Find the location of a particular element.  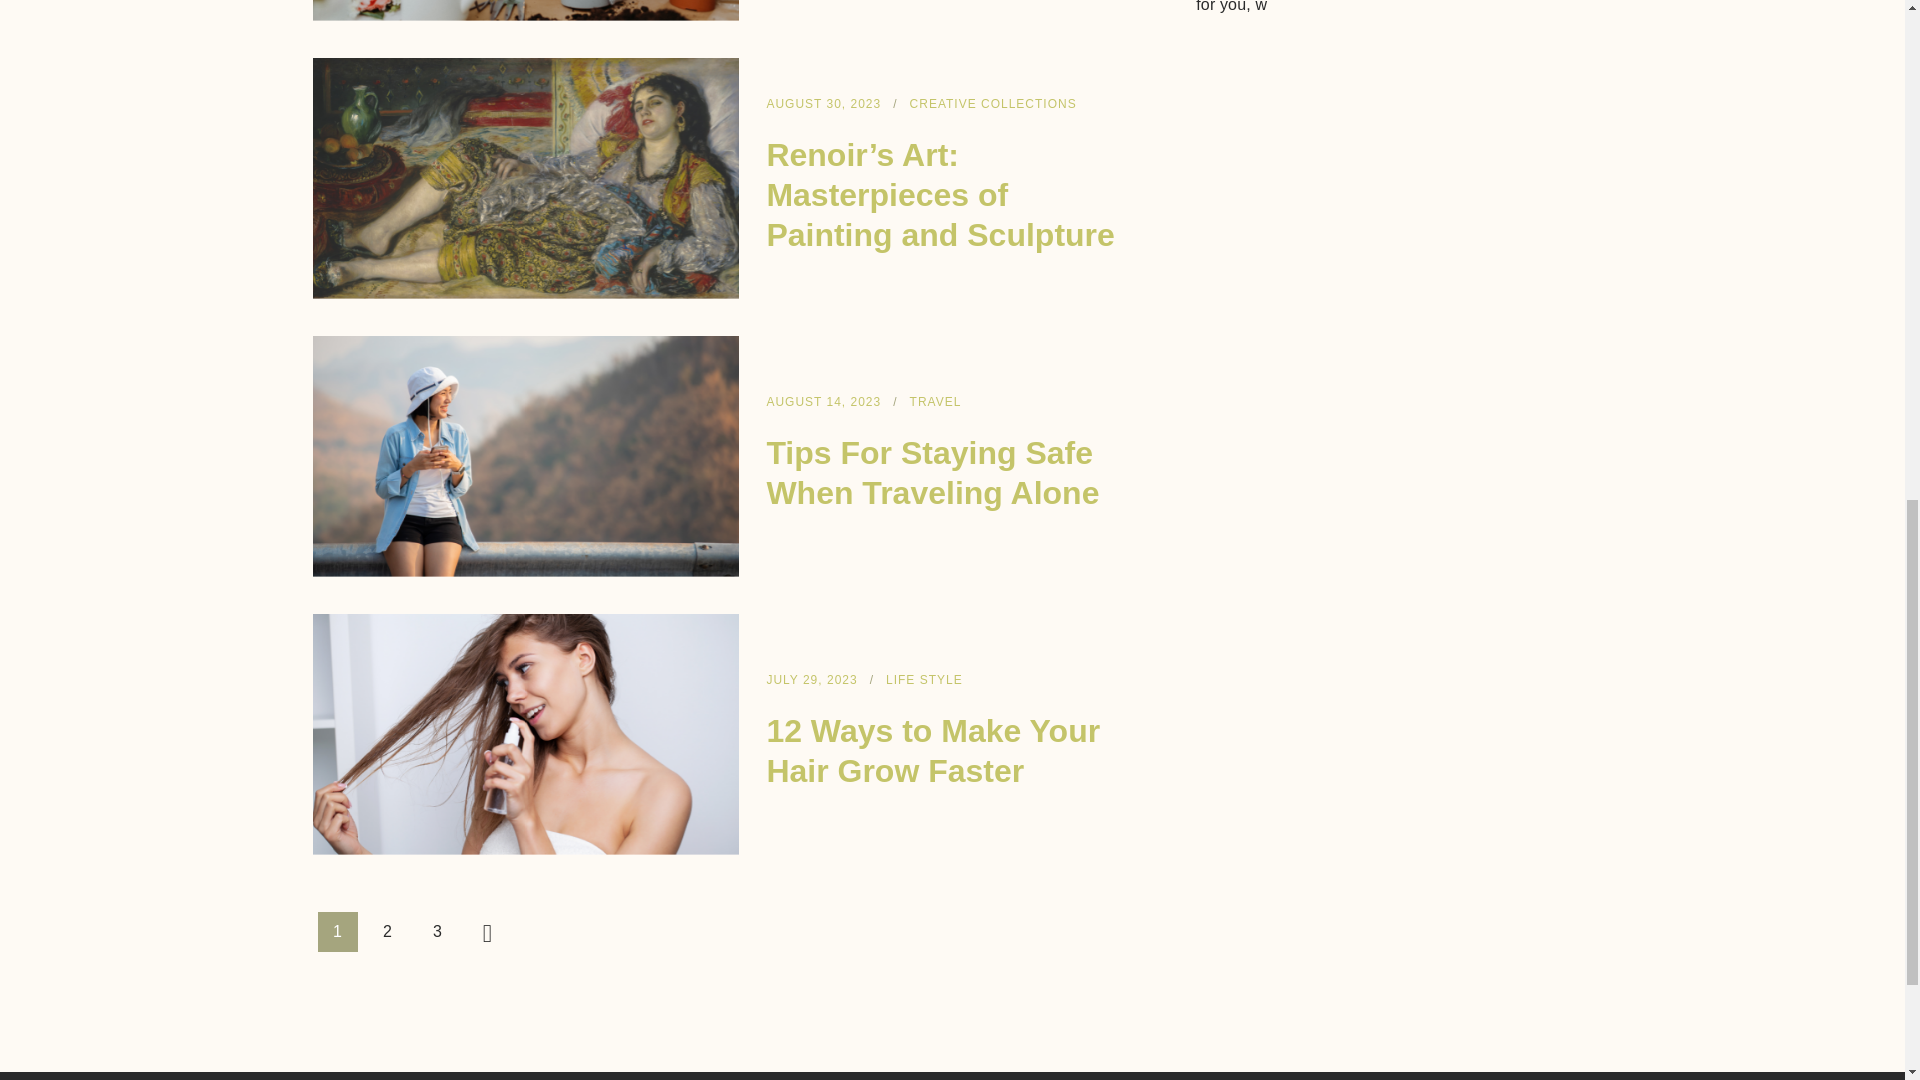

2 is located at coordinates (388, 931).